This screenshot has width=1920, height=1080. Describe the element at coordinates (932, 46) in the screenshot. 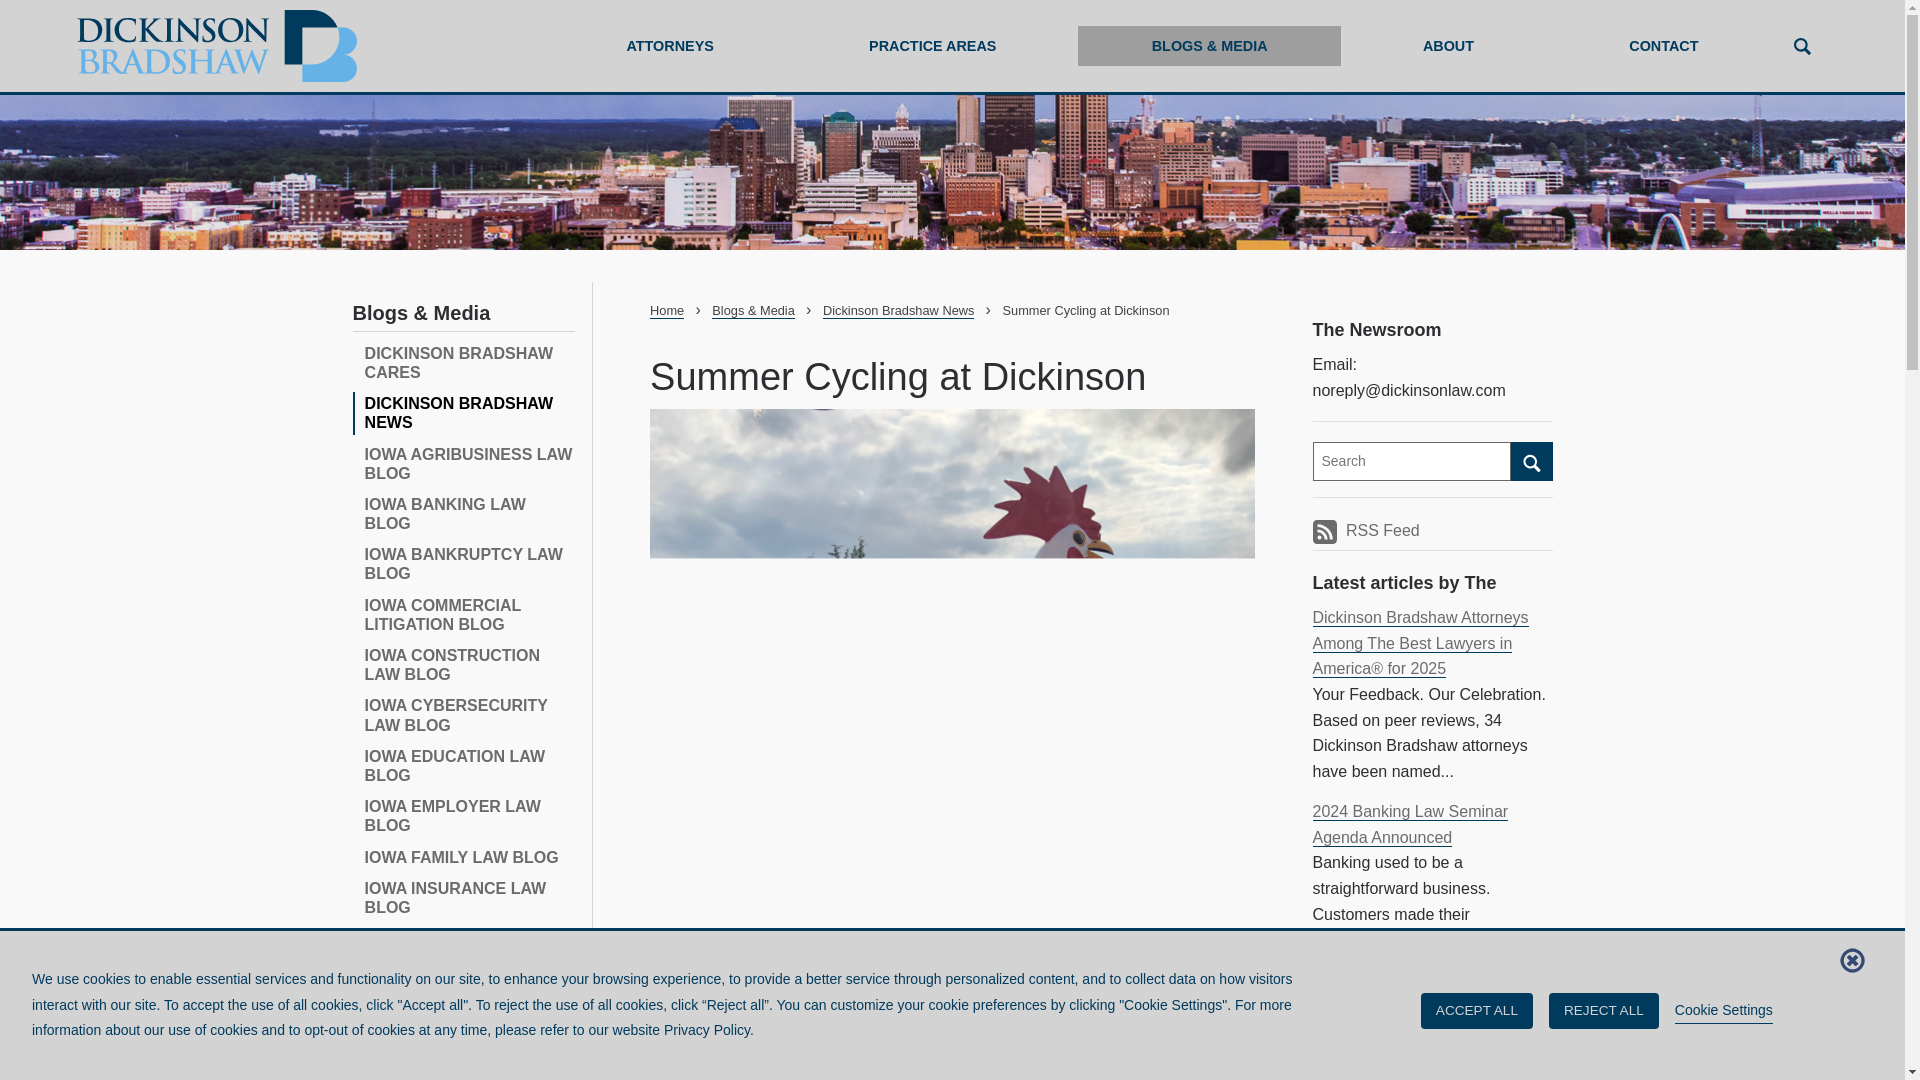

I see `PRACTICE AREAS` at that location.